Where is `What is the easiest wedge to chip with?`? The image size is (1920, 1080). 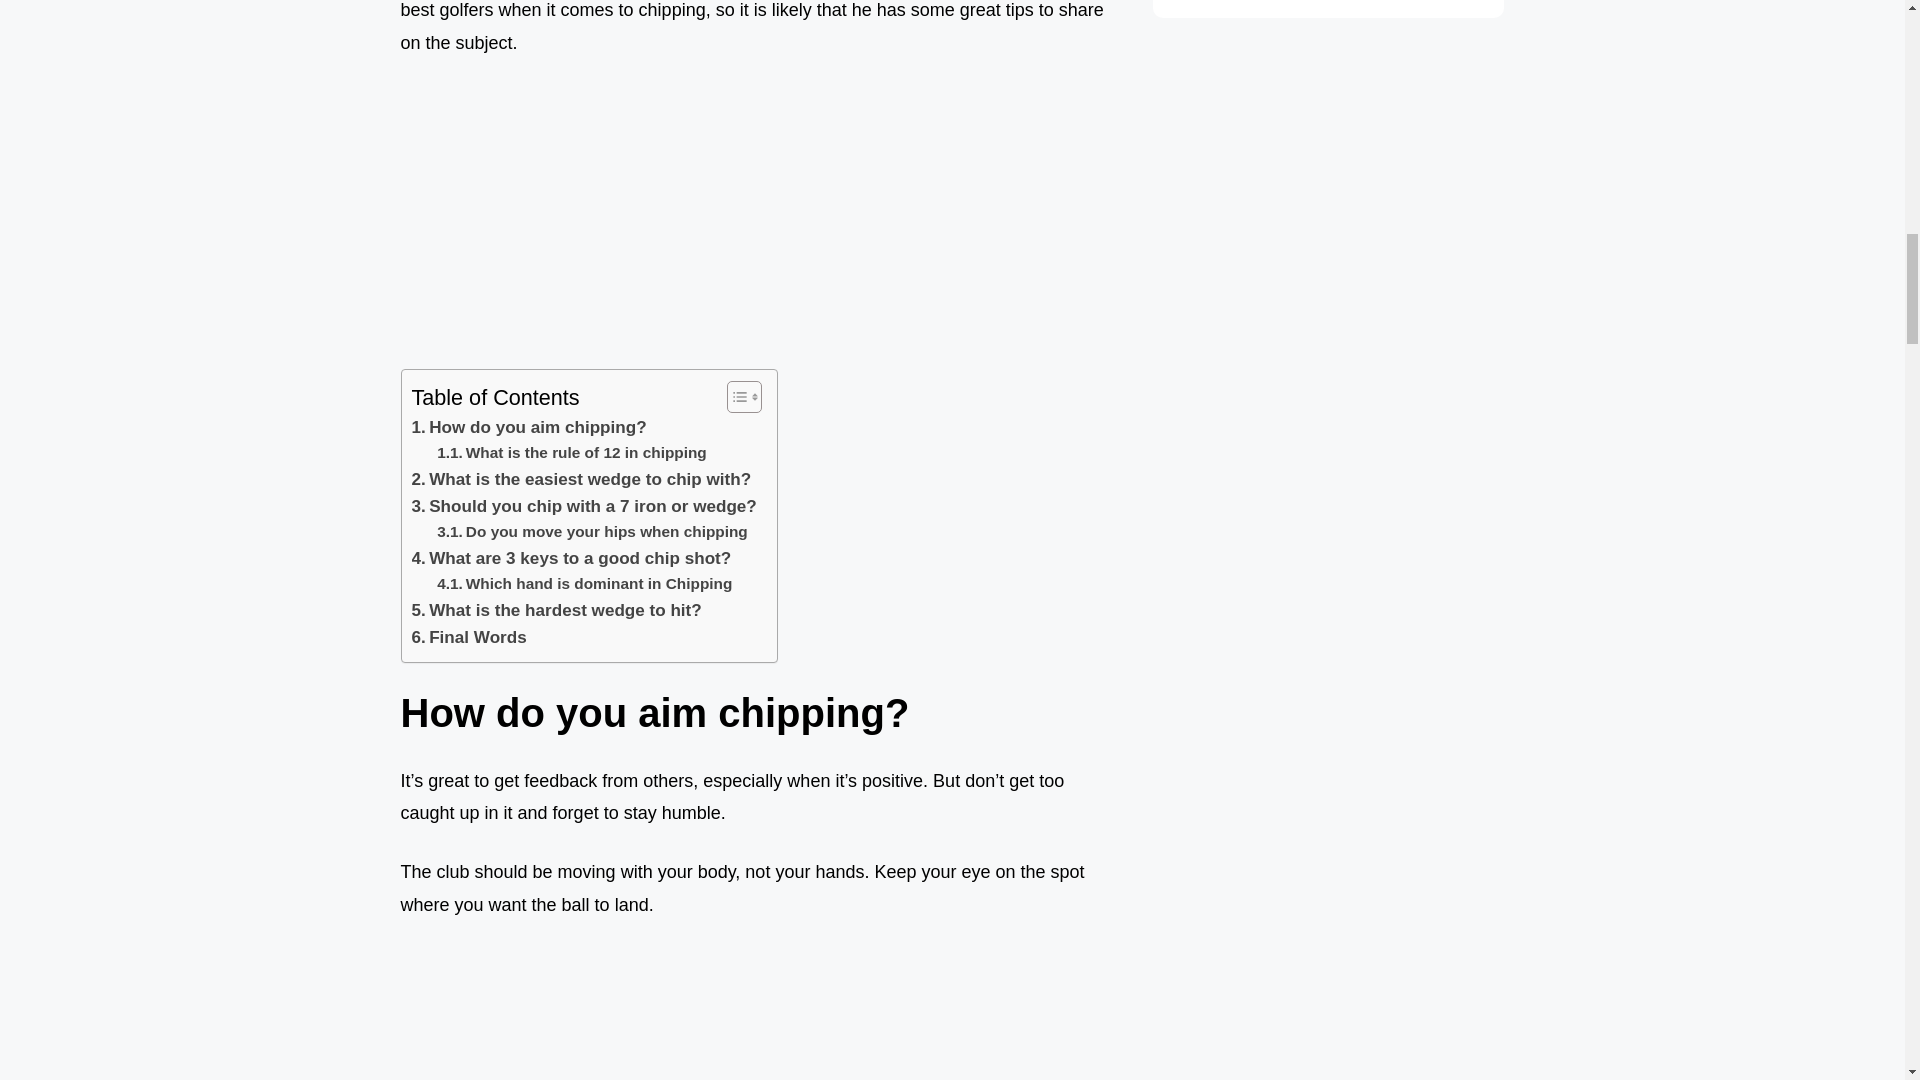
What is the easiest wedge to chip with? is located at coordinates (582, 478).